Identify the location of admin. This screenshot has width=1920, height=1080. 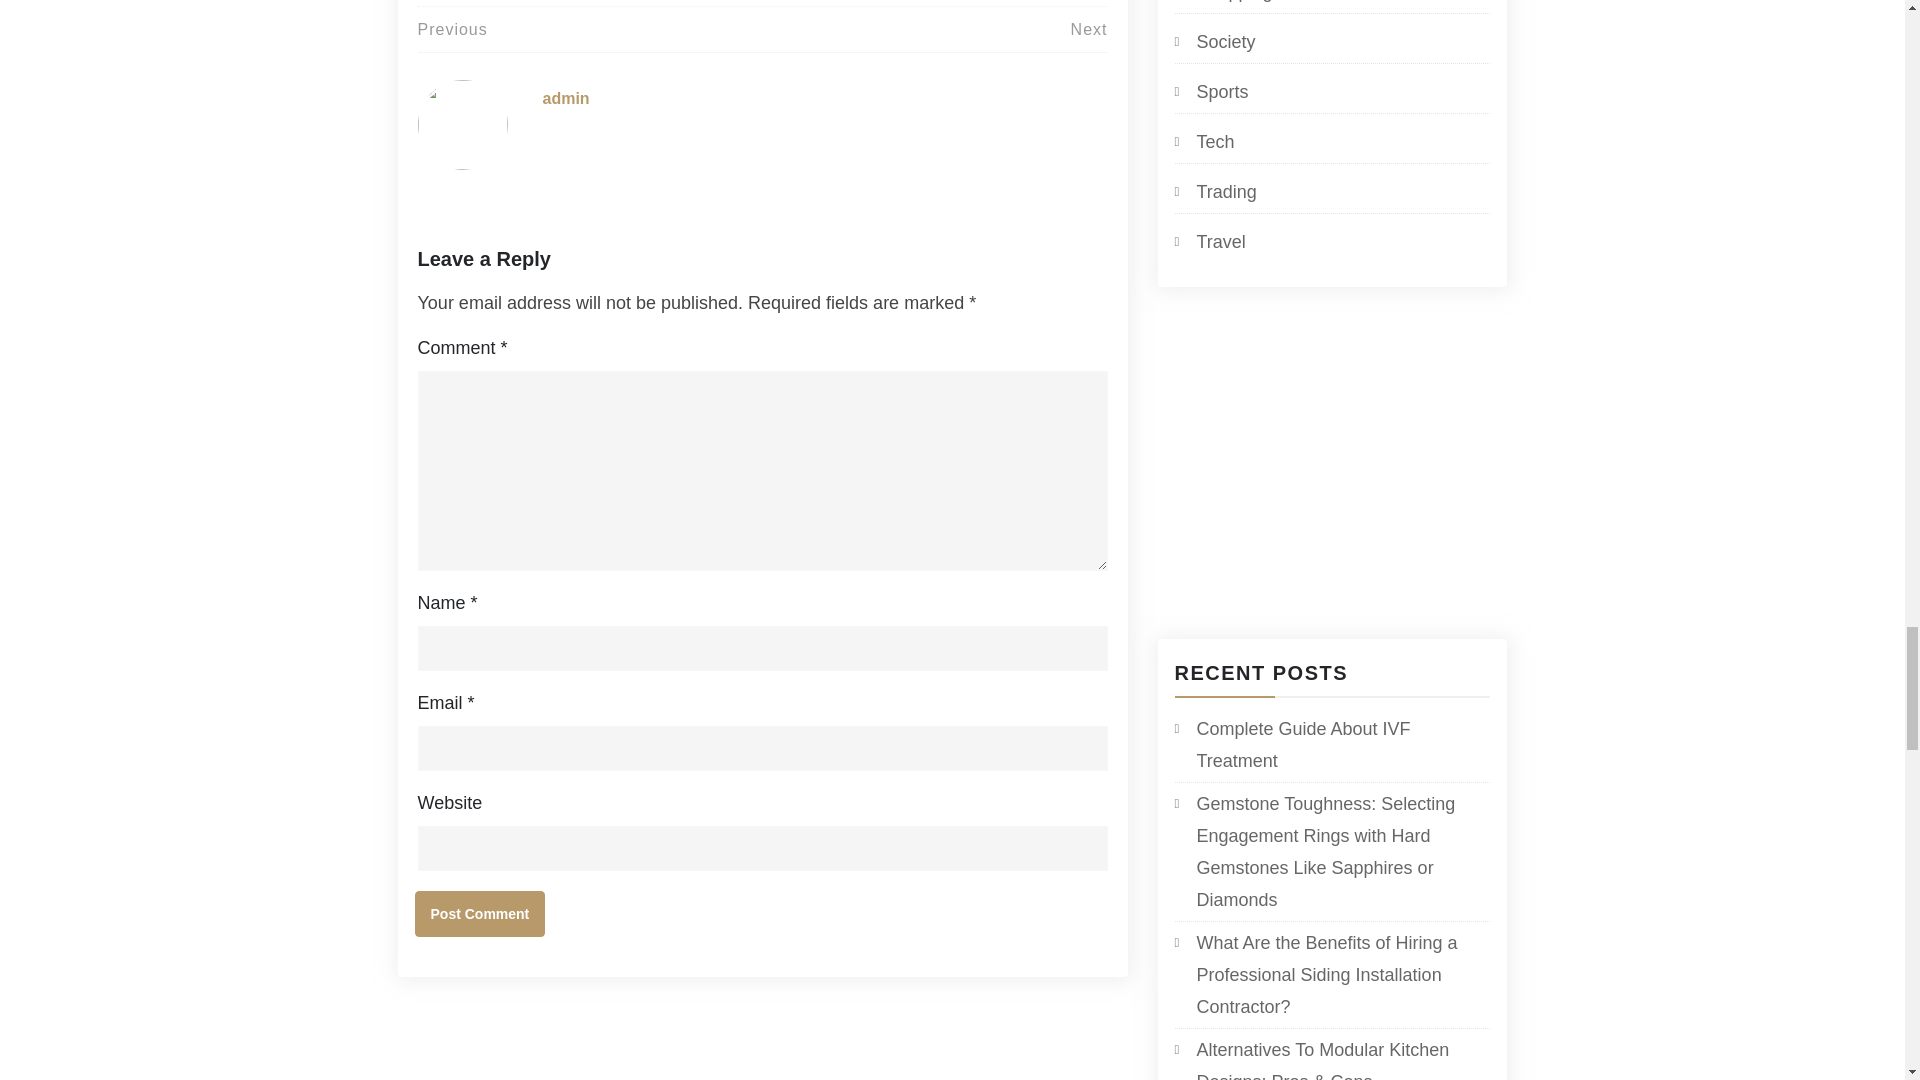
(565, 98).